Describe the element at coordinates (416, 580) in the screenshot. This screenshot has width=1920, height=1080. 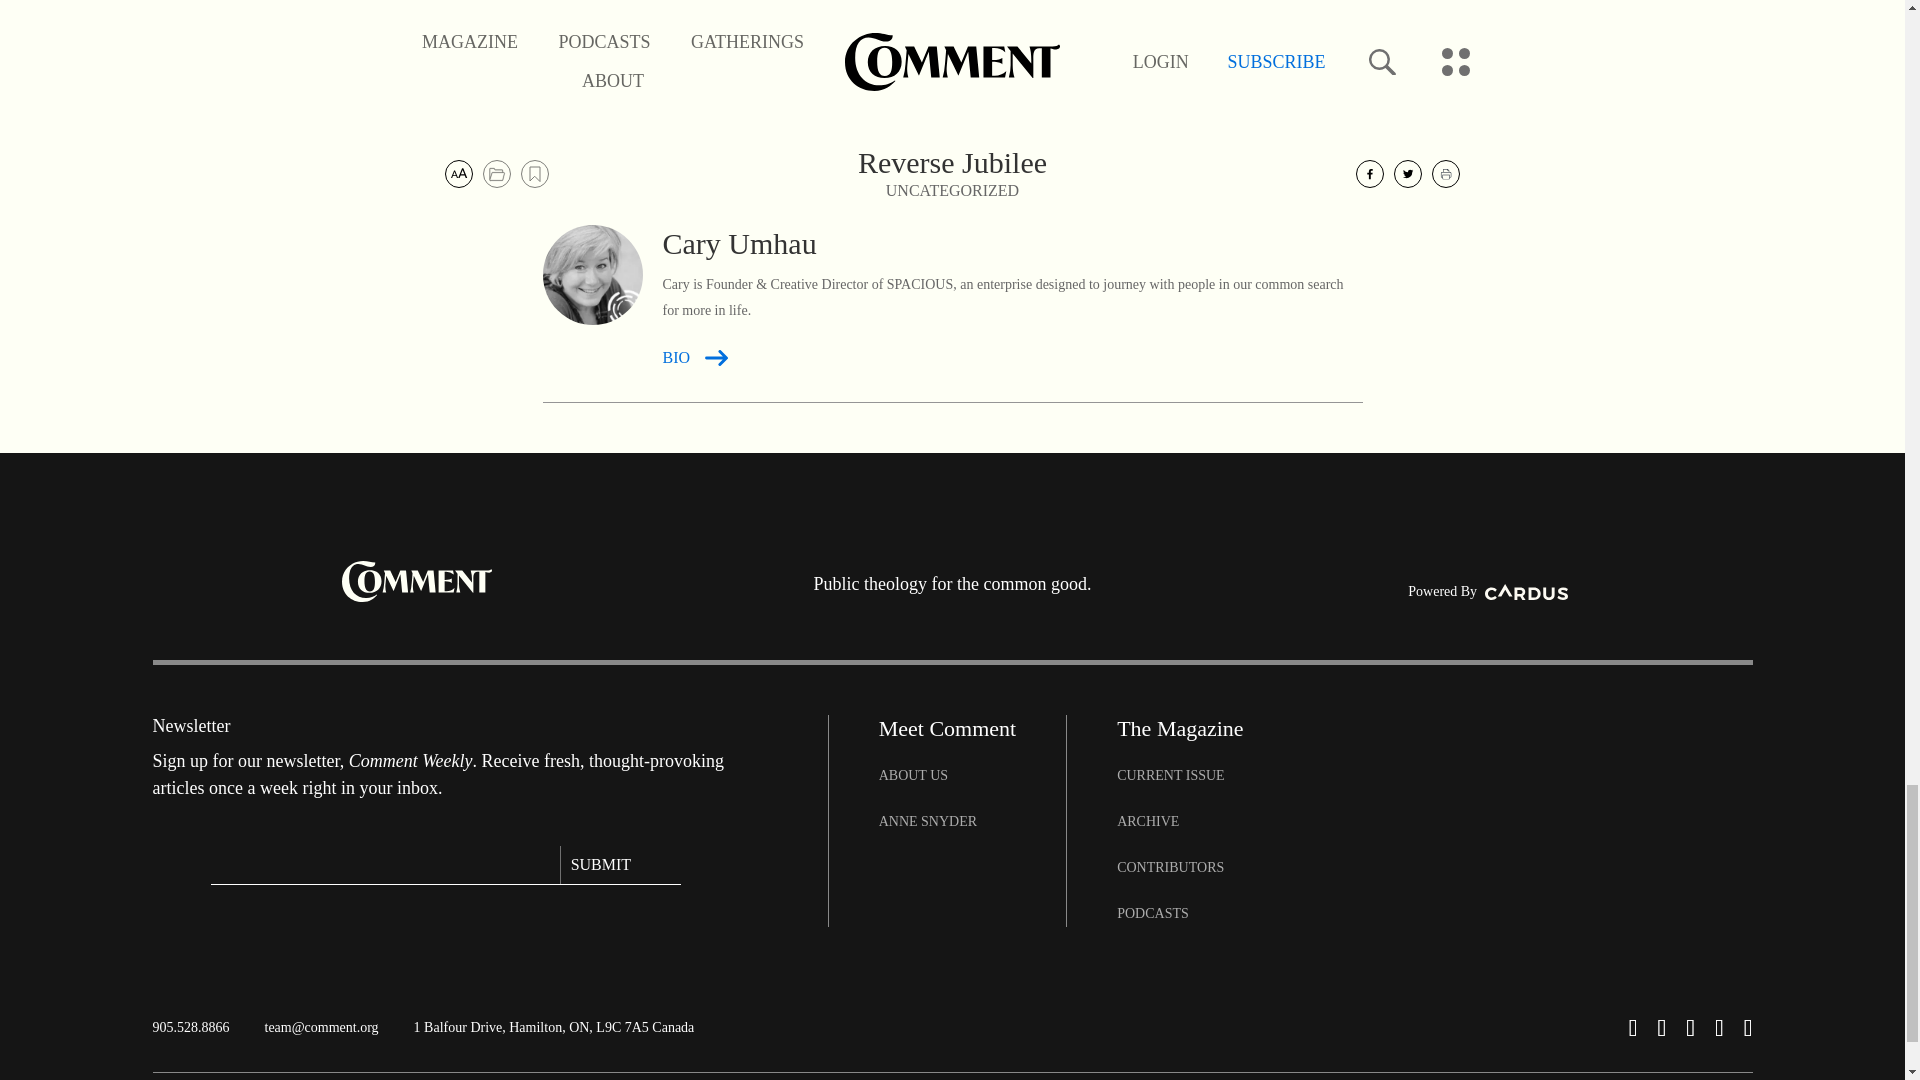
I see `Comment Logo - Cream` at that location.